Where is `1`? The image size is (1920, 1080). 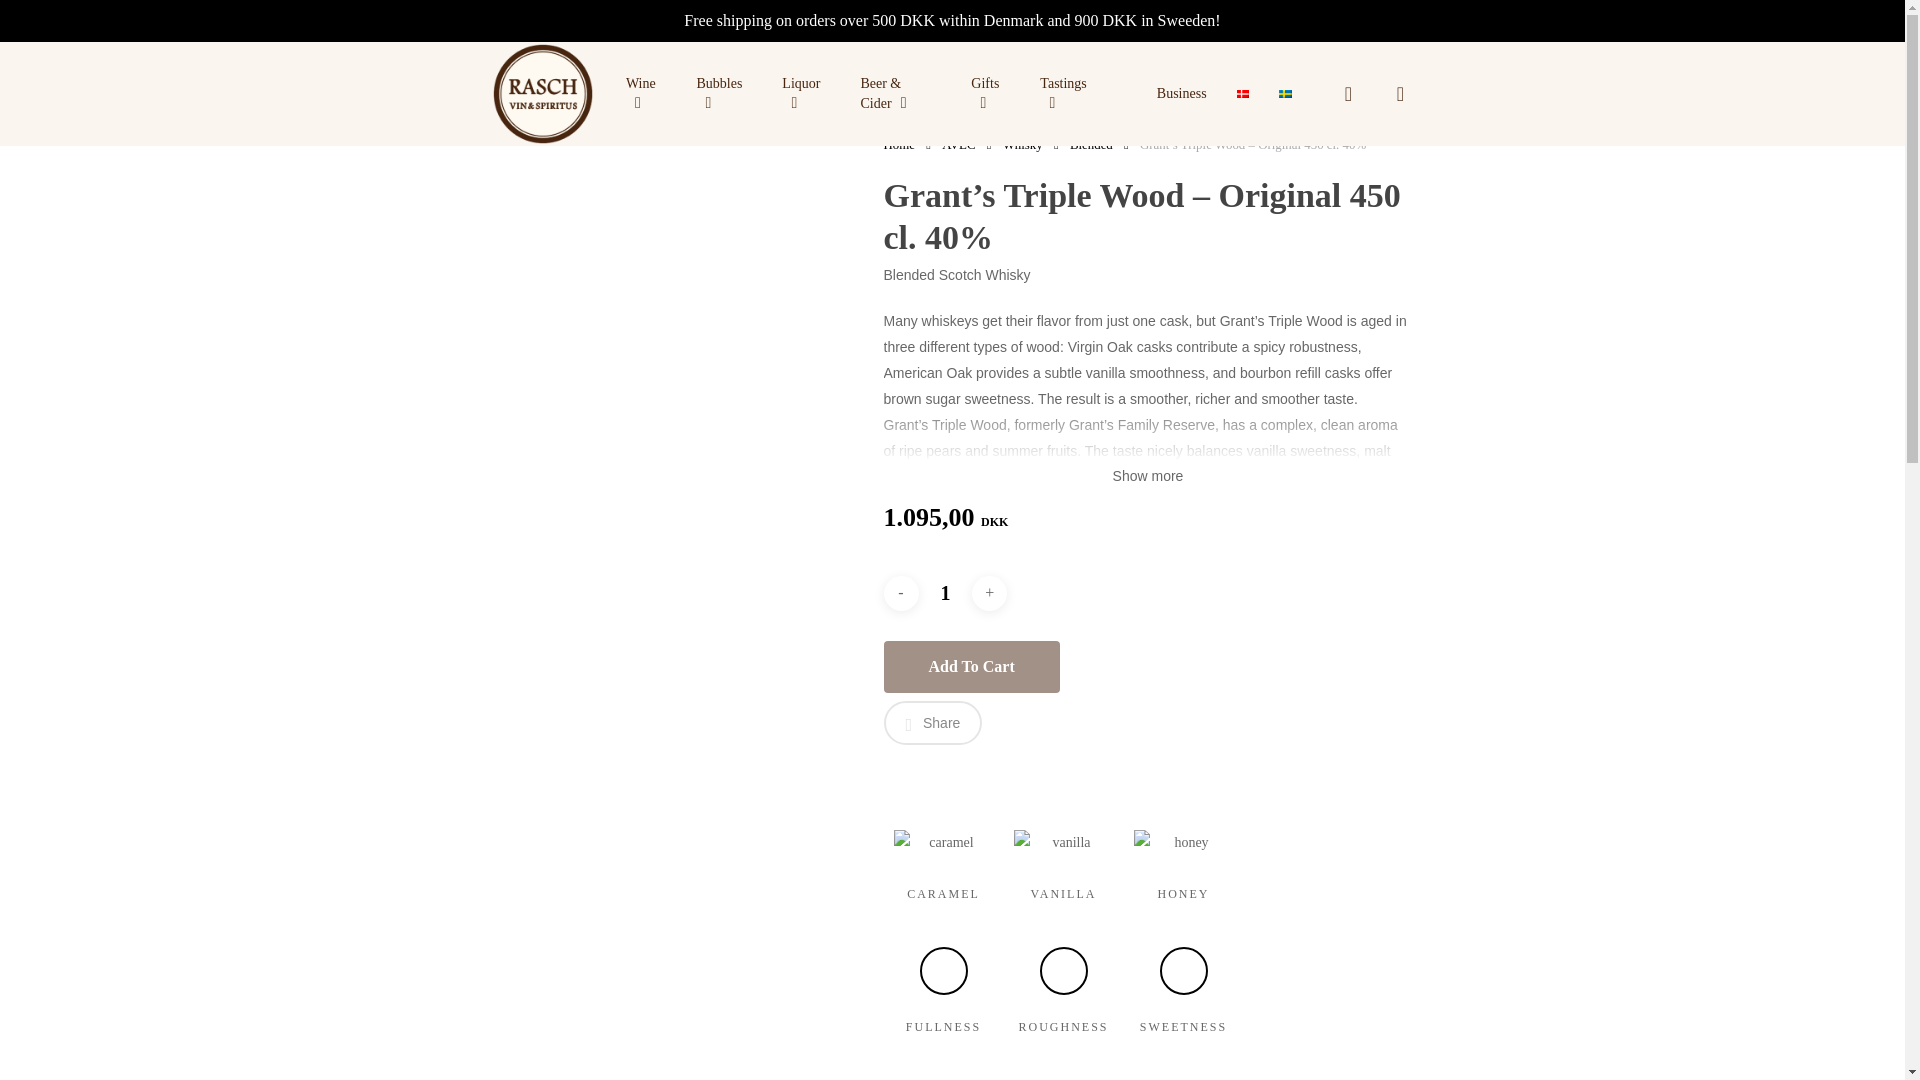 1 is located at coordinates (944, 593).